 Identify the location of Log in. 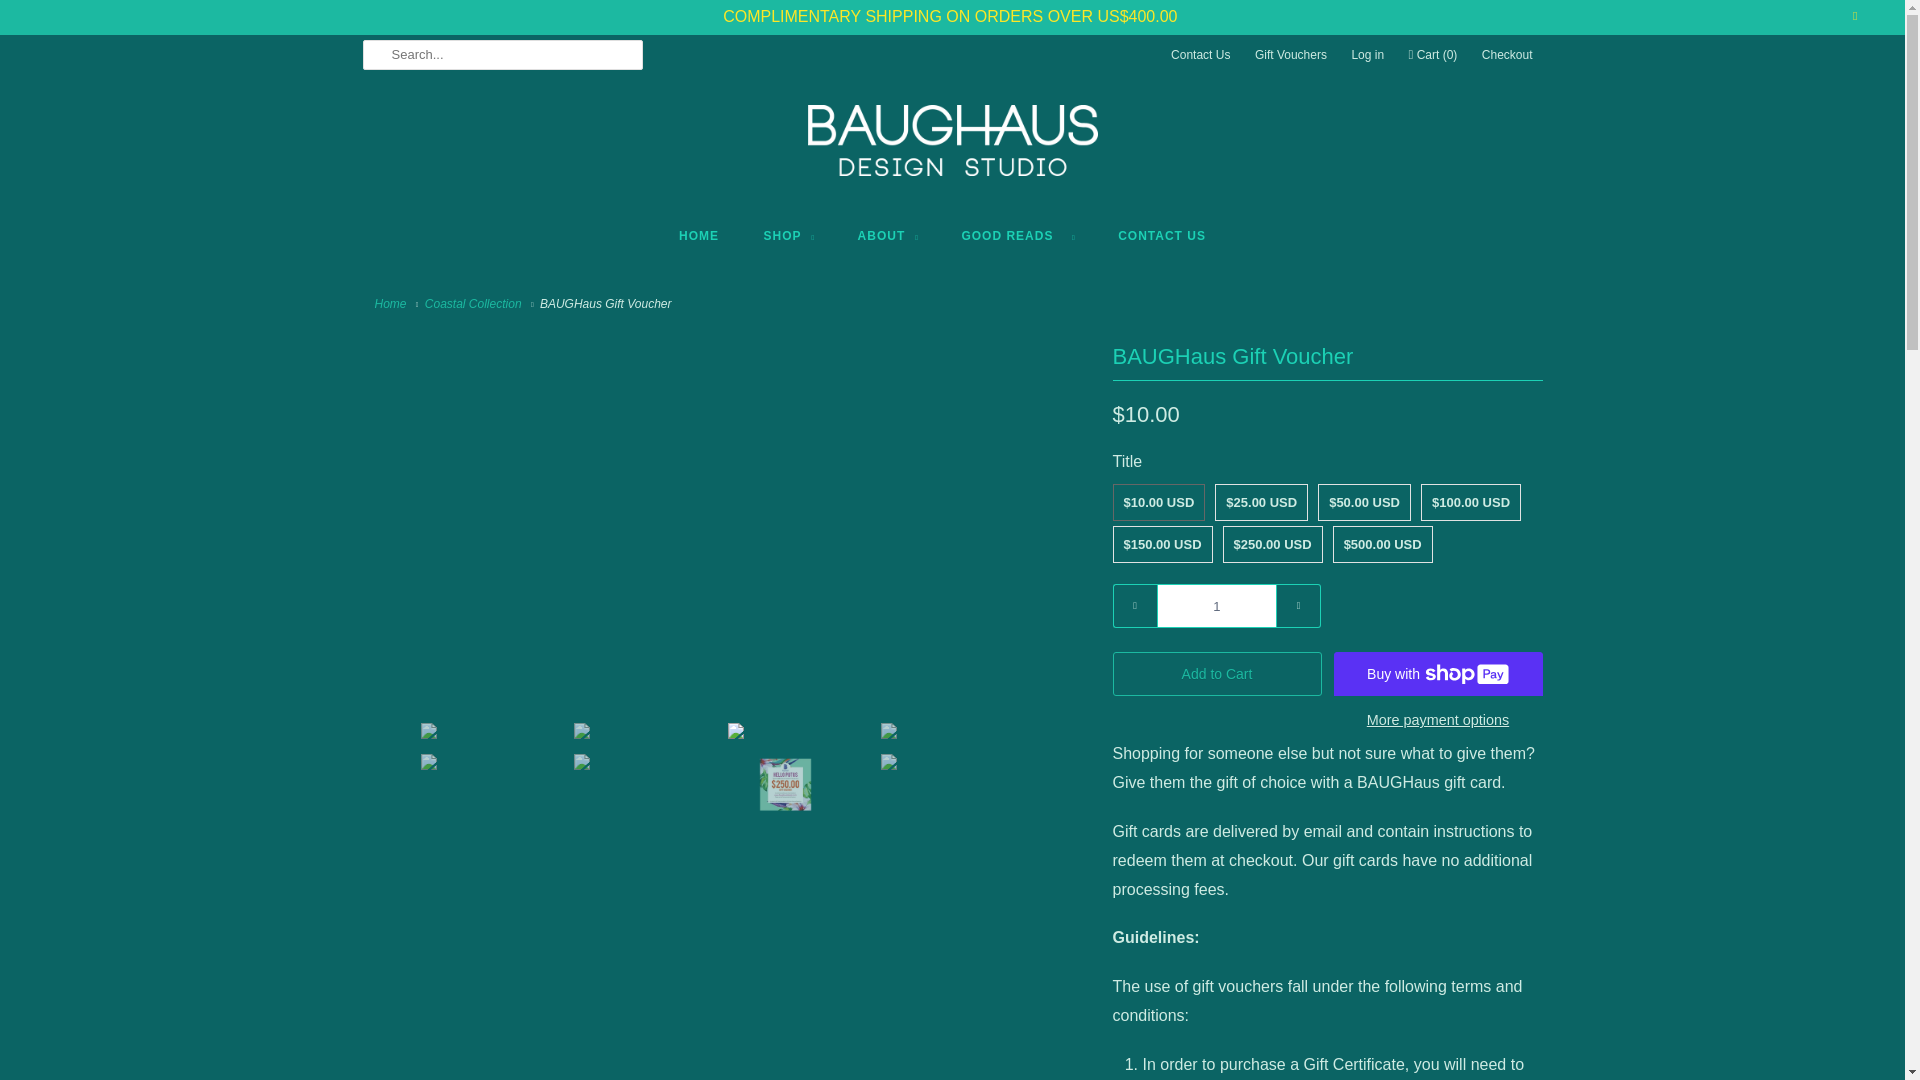
(1368, 54).